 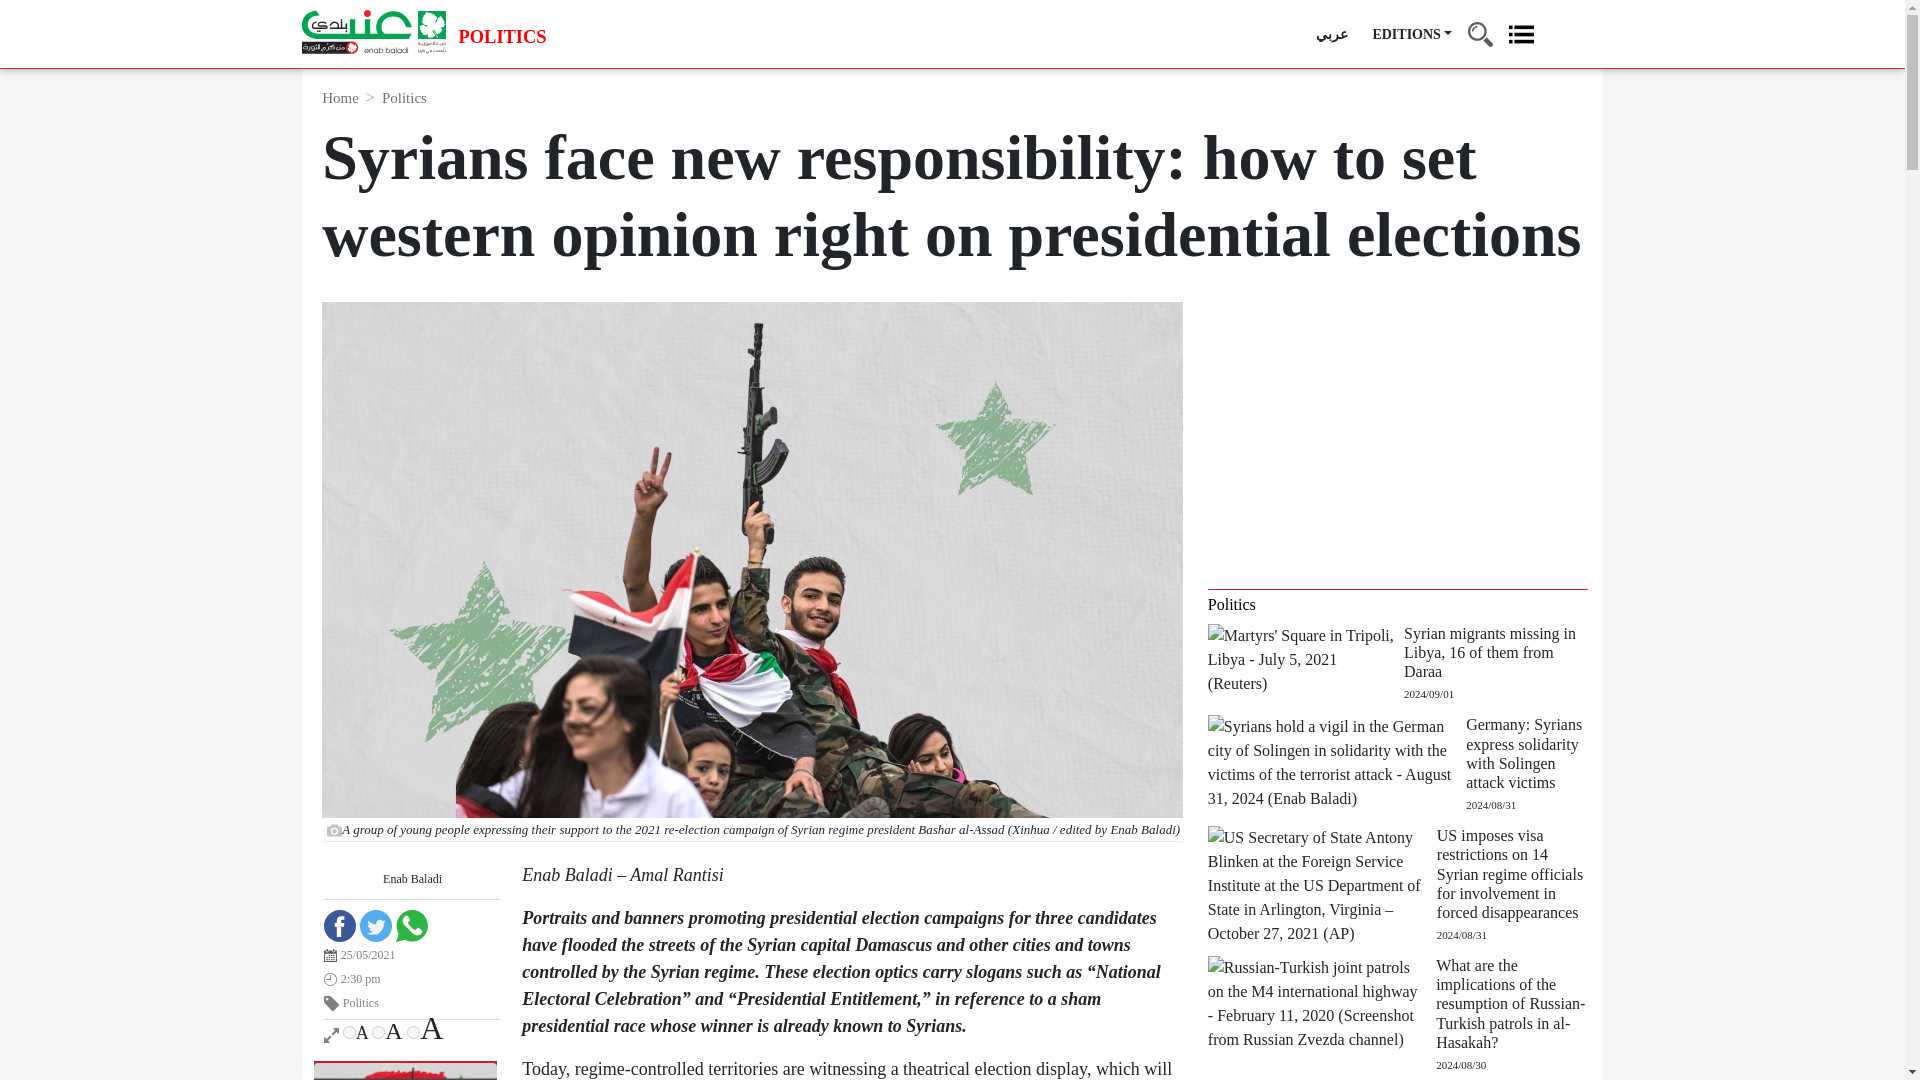 What do you see at coordinates (1495, 663) in the screenshot?
I see `Syrian migrants missing in Libya, 16 of them from Daraa` at bounding box center [1495, 663].